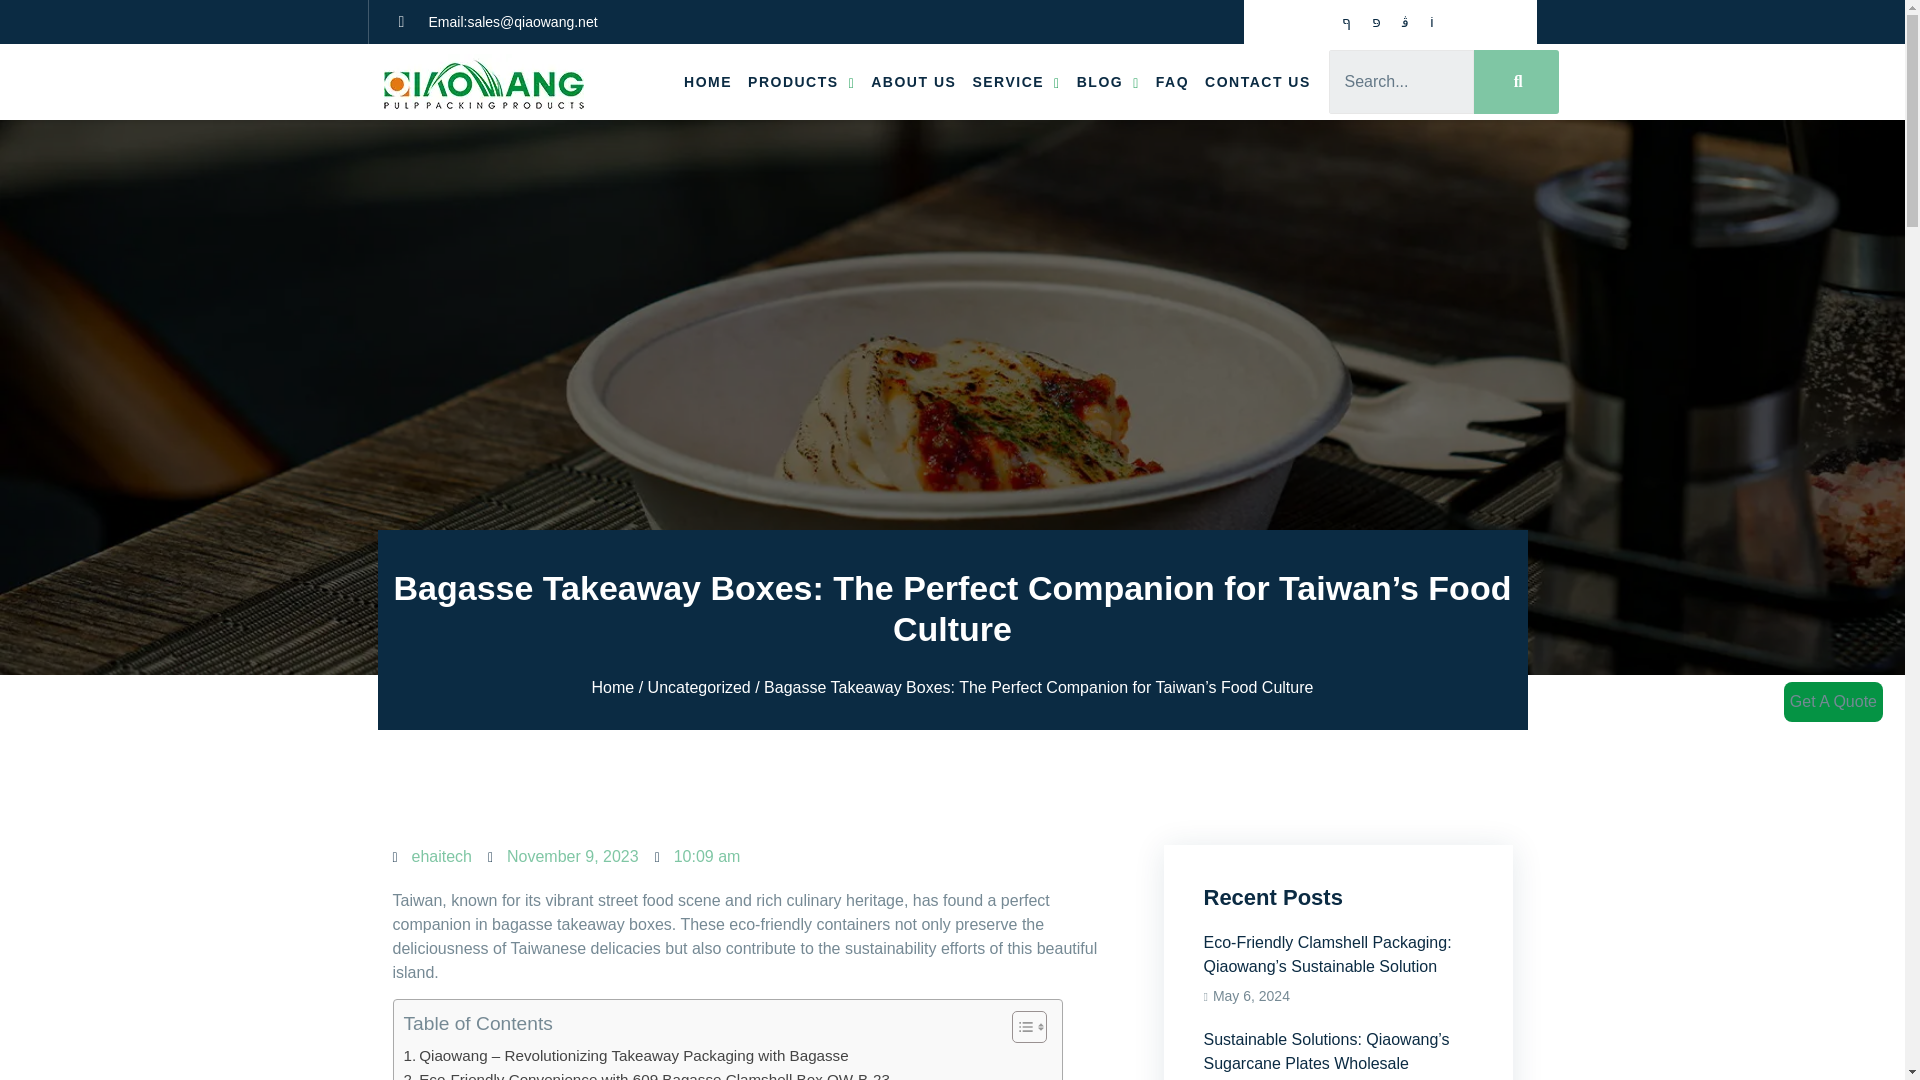 The height and width of the screenshot is (1080, 1920). What do you see at coordinates (563, 856) in the screenshot?
I see `November 9, 2023` at bounding box center [563, 856].